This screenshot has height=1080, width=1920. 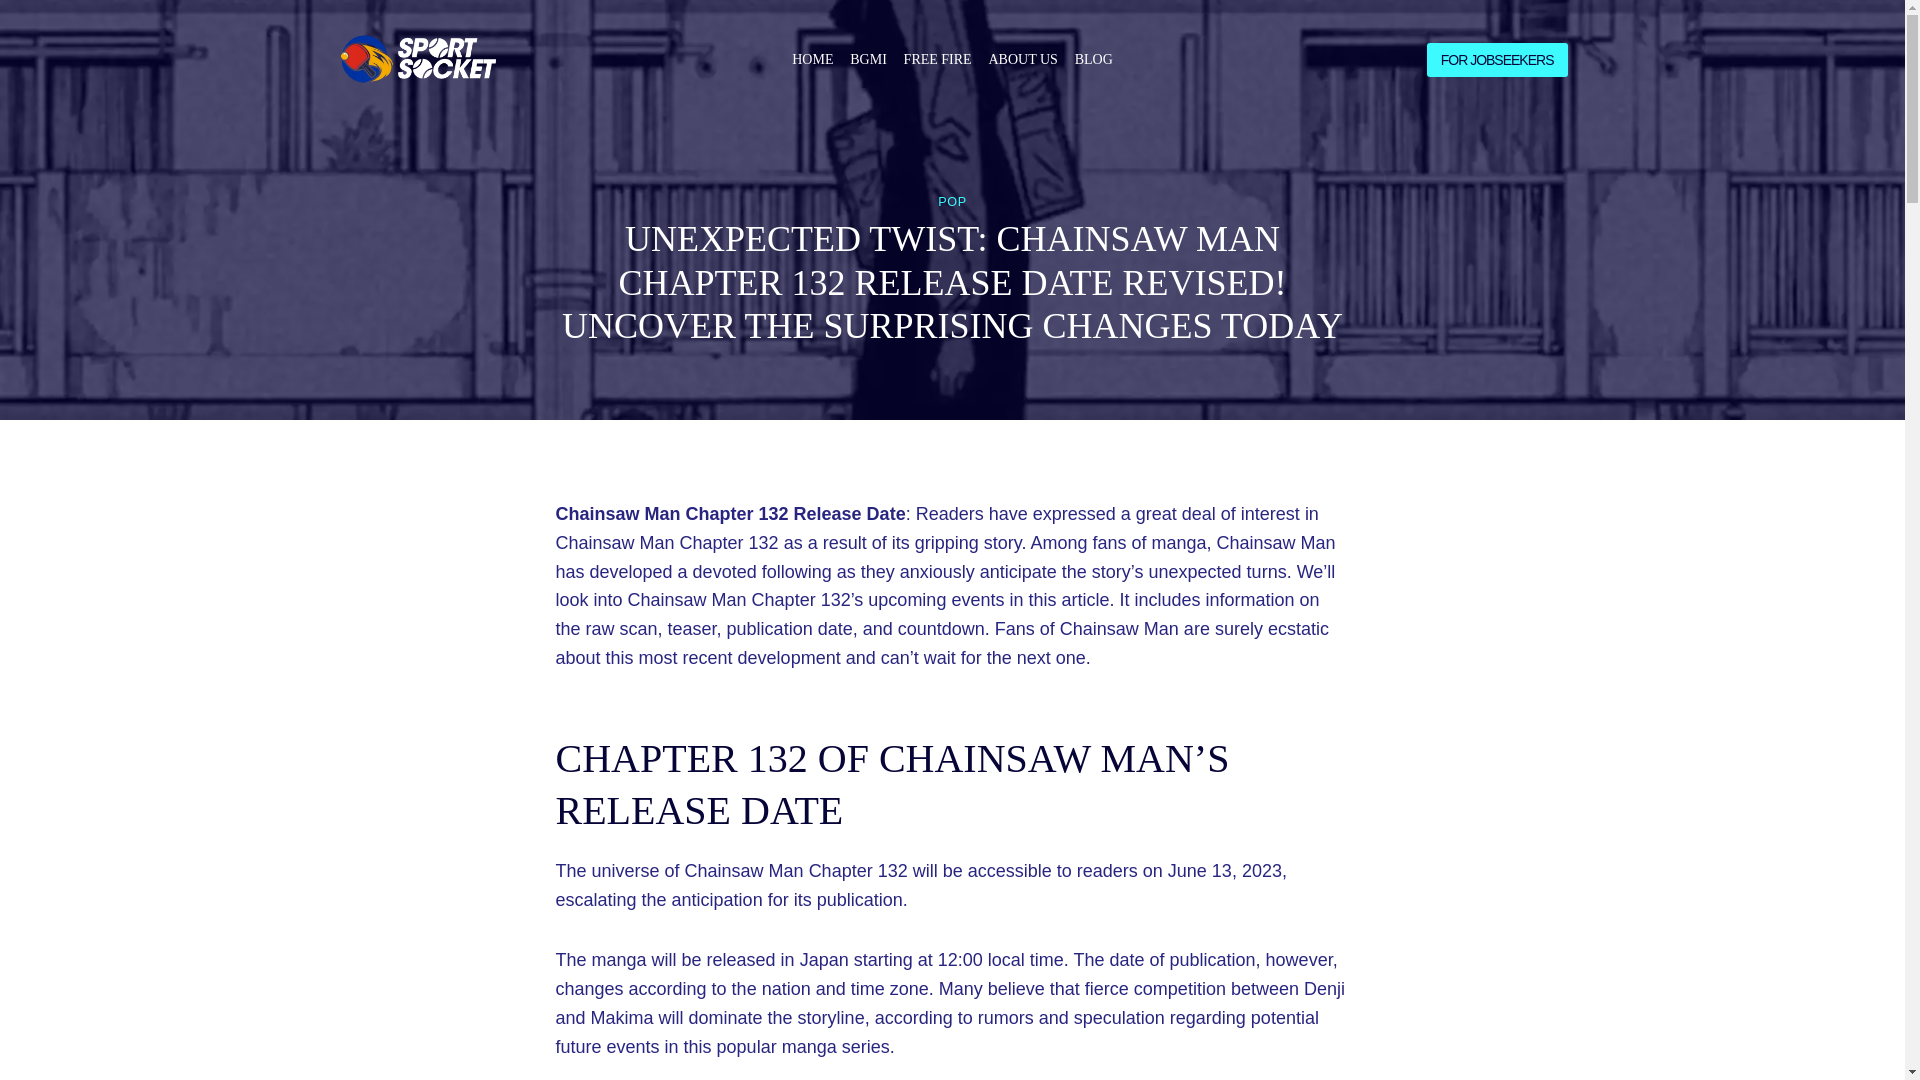 I want to click on FREE FIRE, so click(x=936, y=60).